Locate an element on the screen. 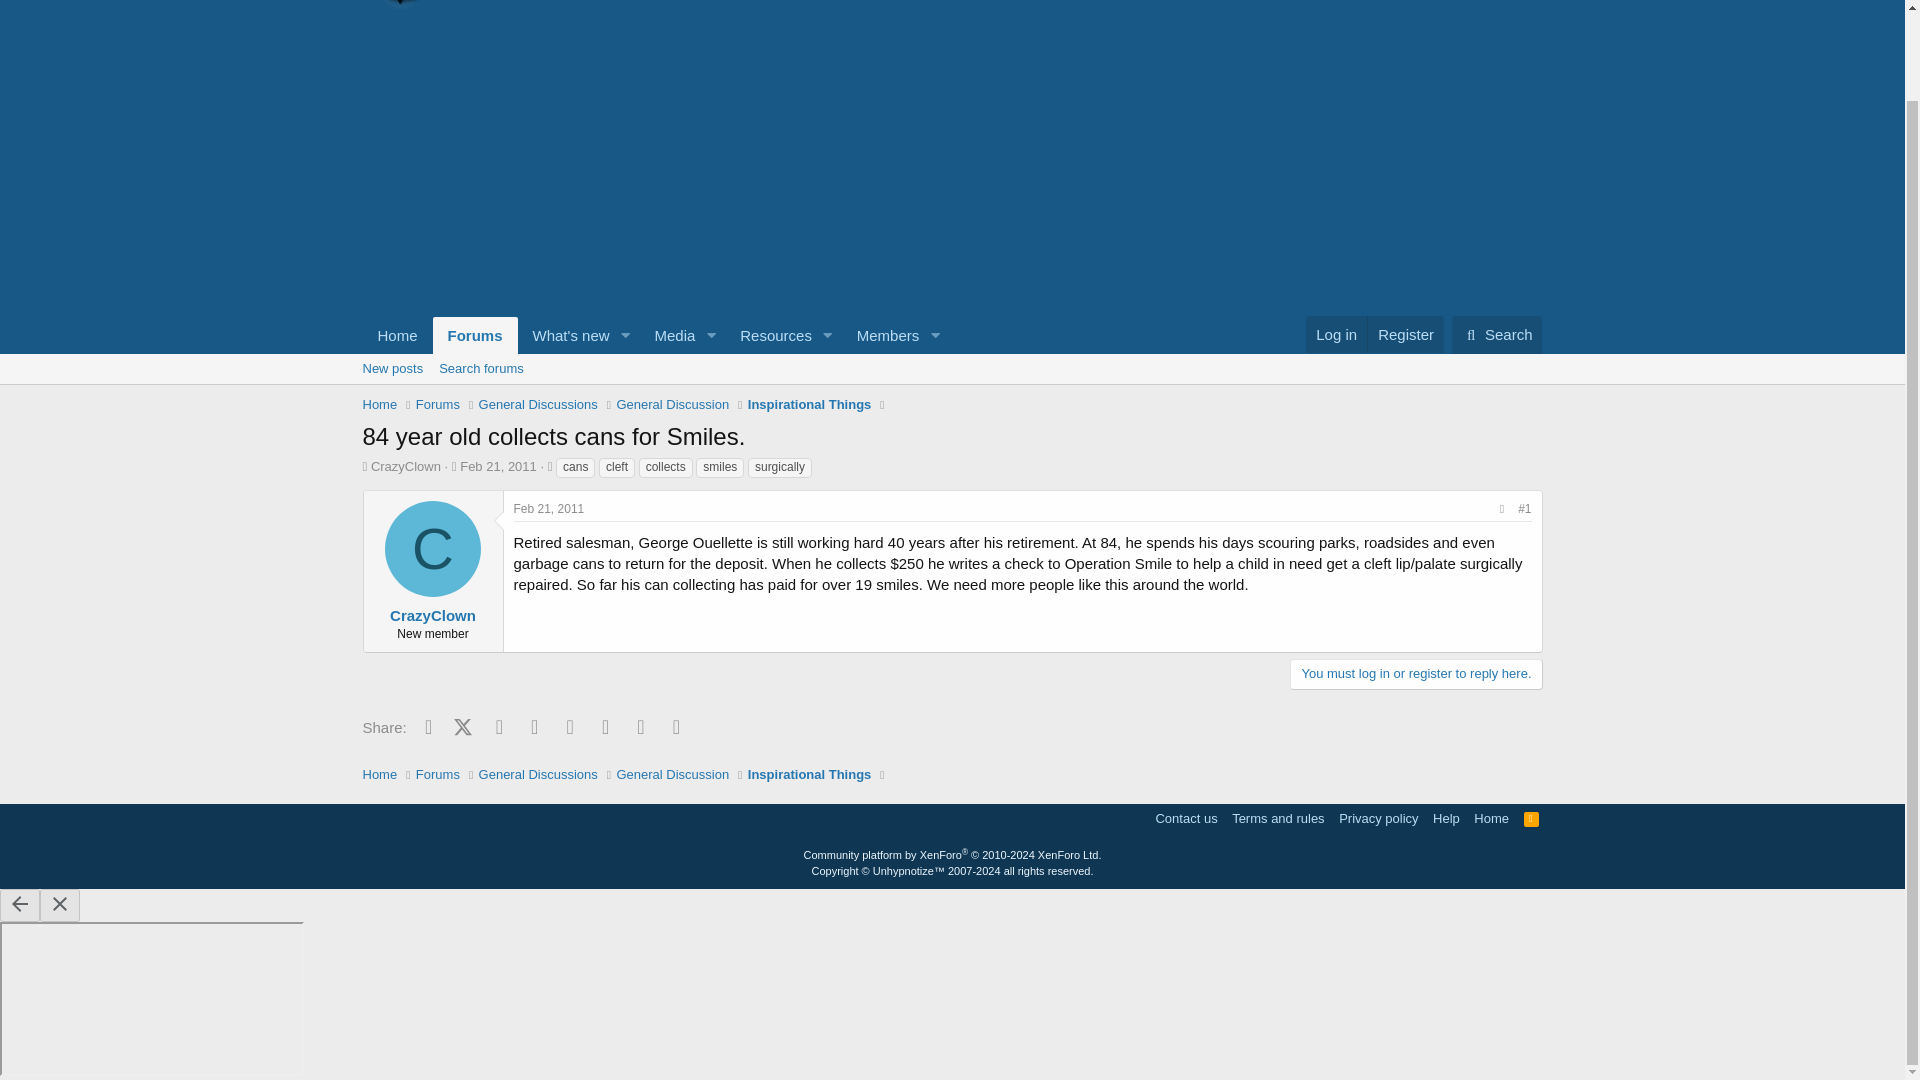 The image size is (1920, 1080). What's new is located at coordinates (550, 509).